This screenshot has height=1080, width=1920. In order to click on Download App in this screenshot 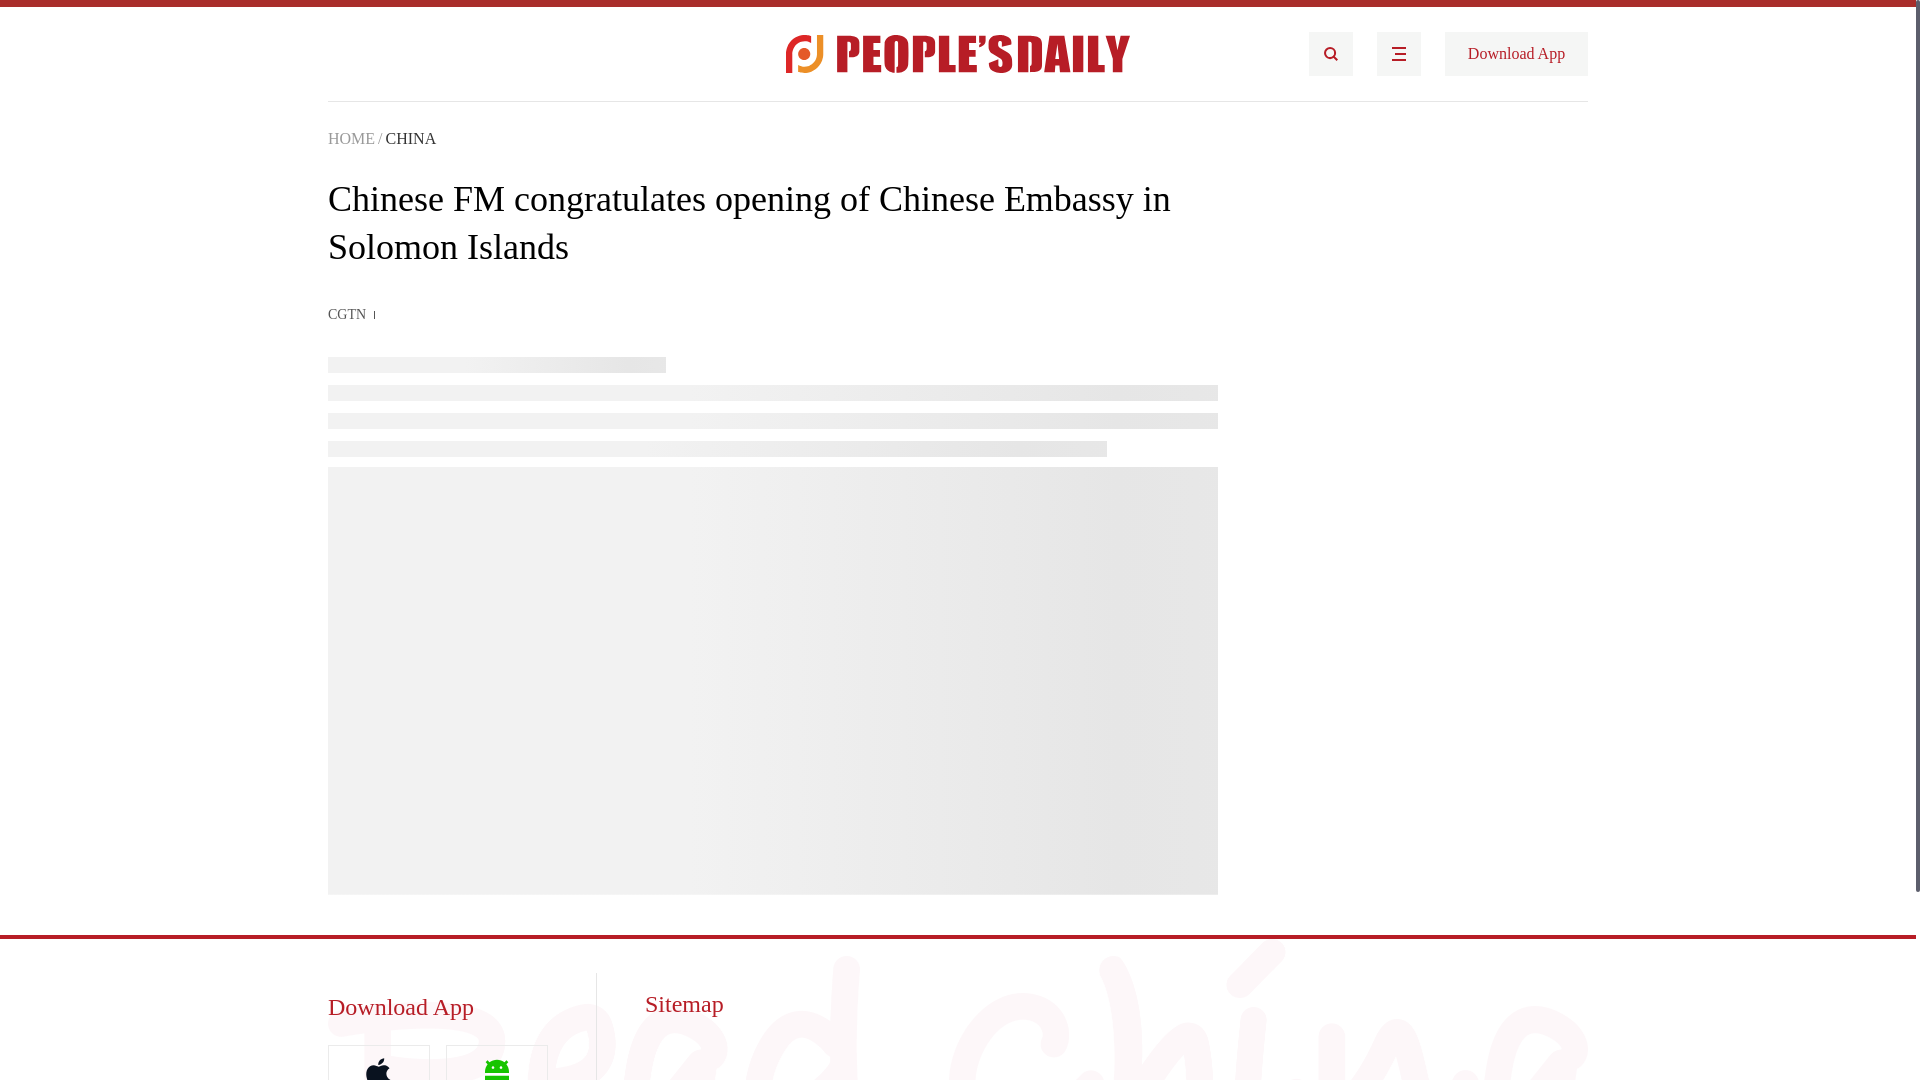, I will do `click(1516, 54)`.